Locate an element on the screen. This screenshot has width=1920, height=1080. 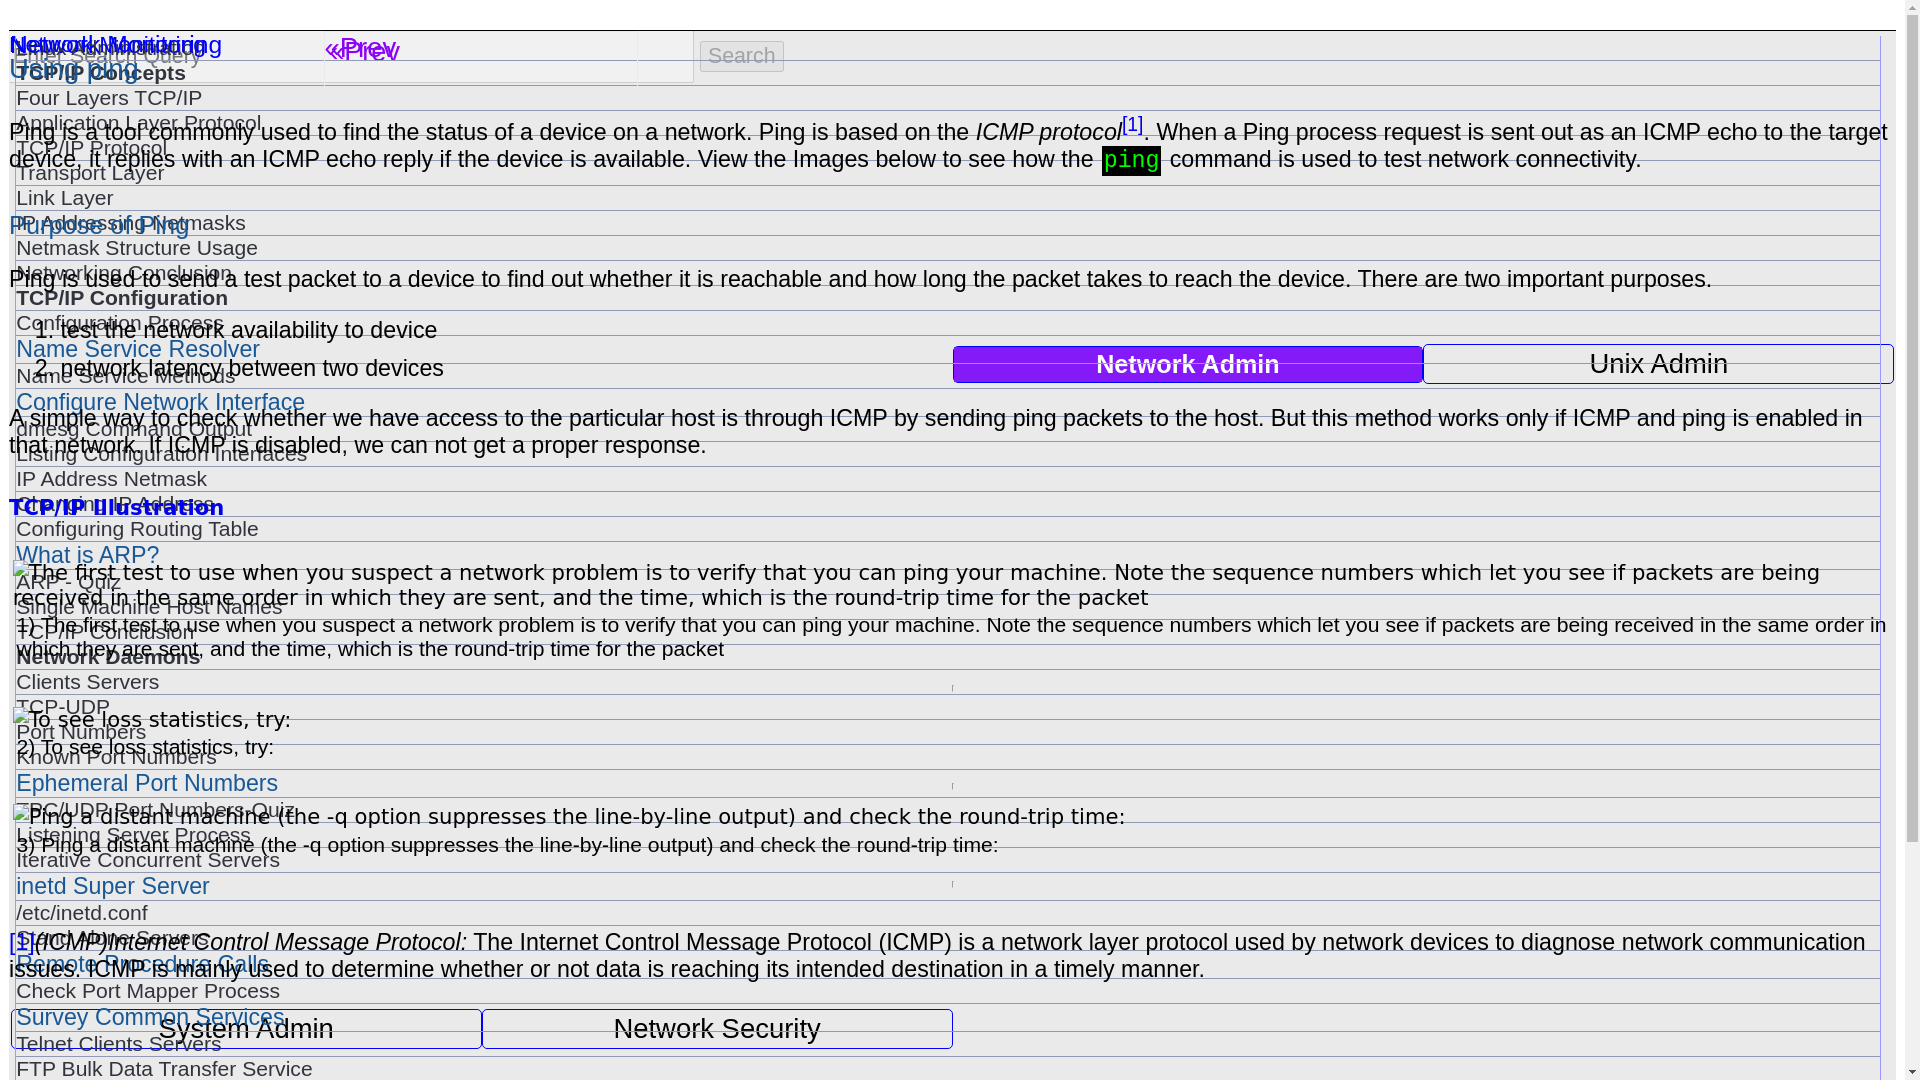
Networking Conclusion is located at coordinates (947, 273).